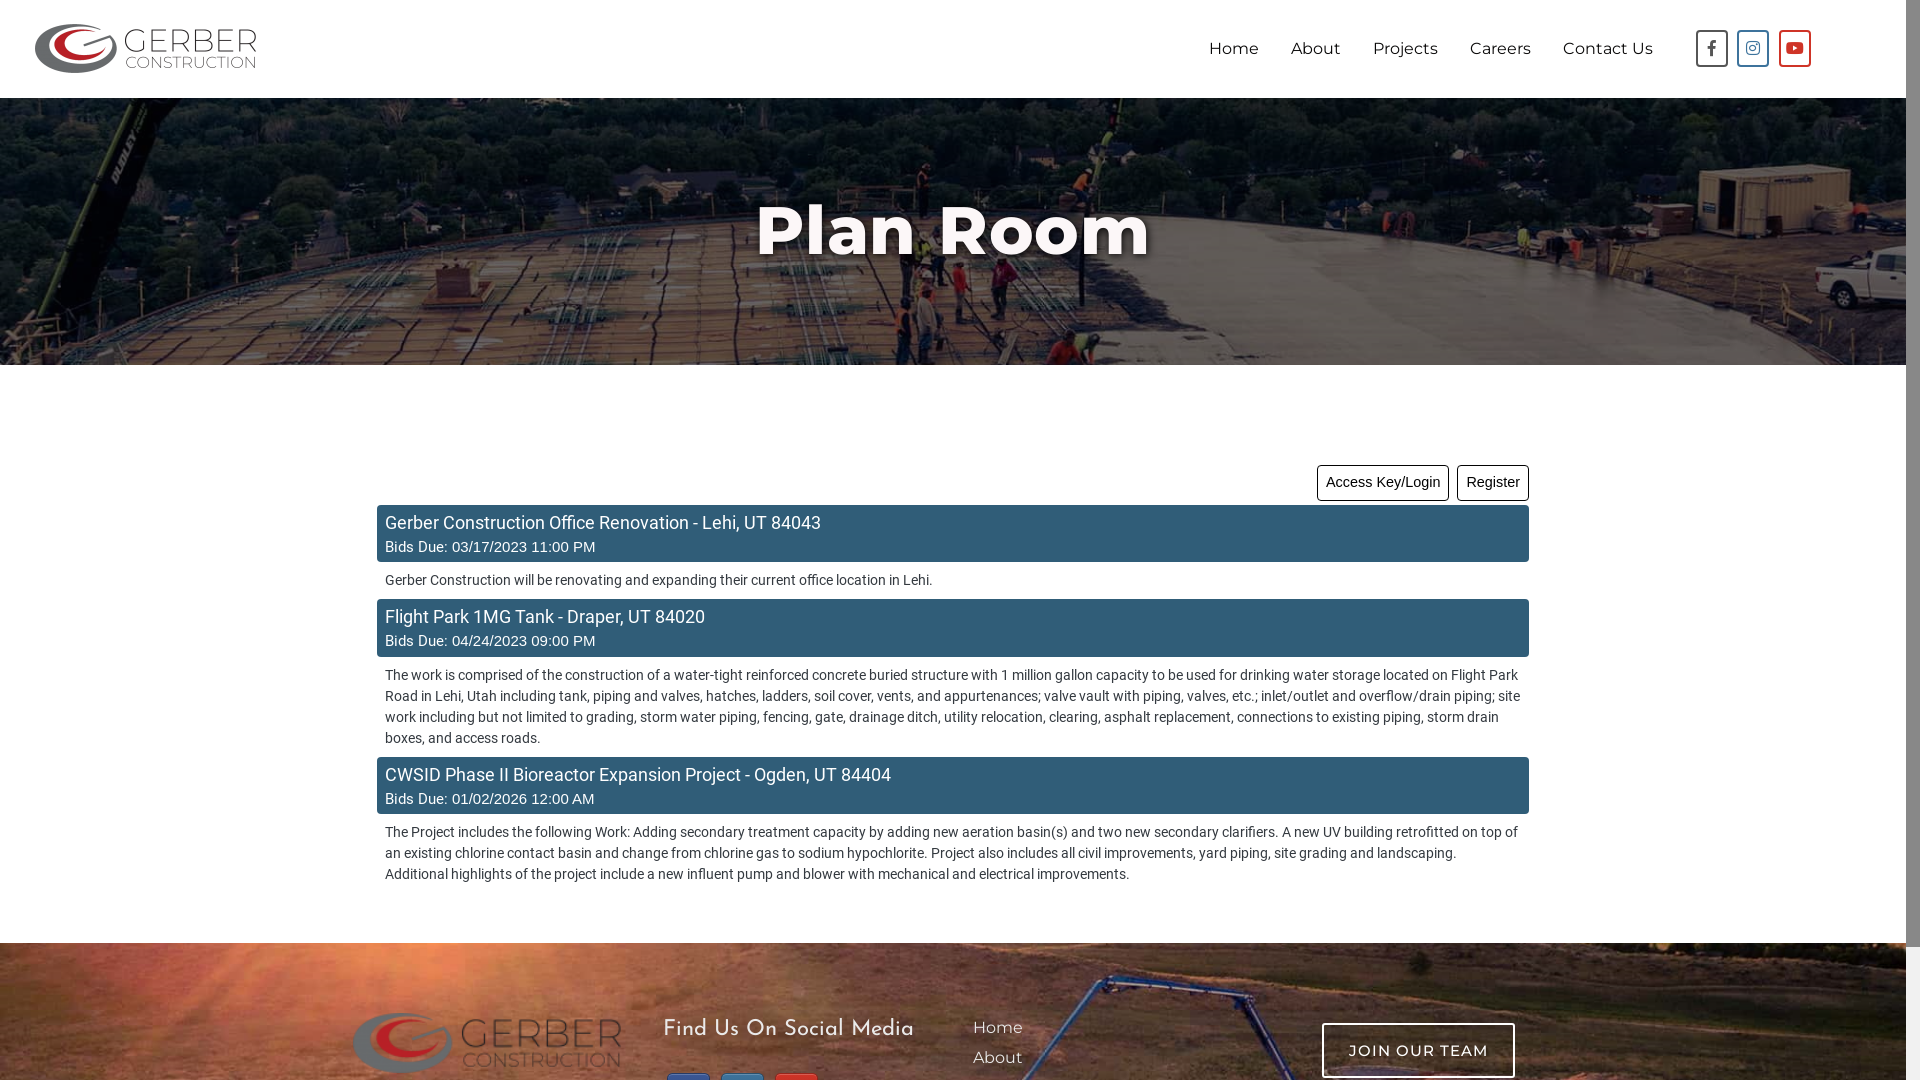 The width and height of the screenshot is (1920, 1080). What do you see at coordinates (1500, 49) in the screenshot?
I see `Careers` at bounding box center [1500, 49].